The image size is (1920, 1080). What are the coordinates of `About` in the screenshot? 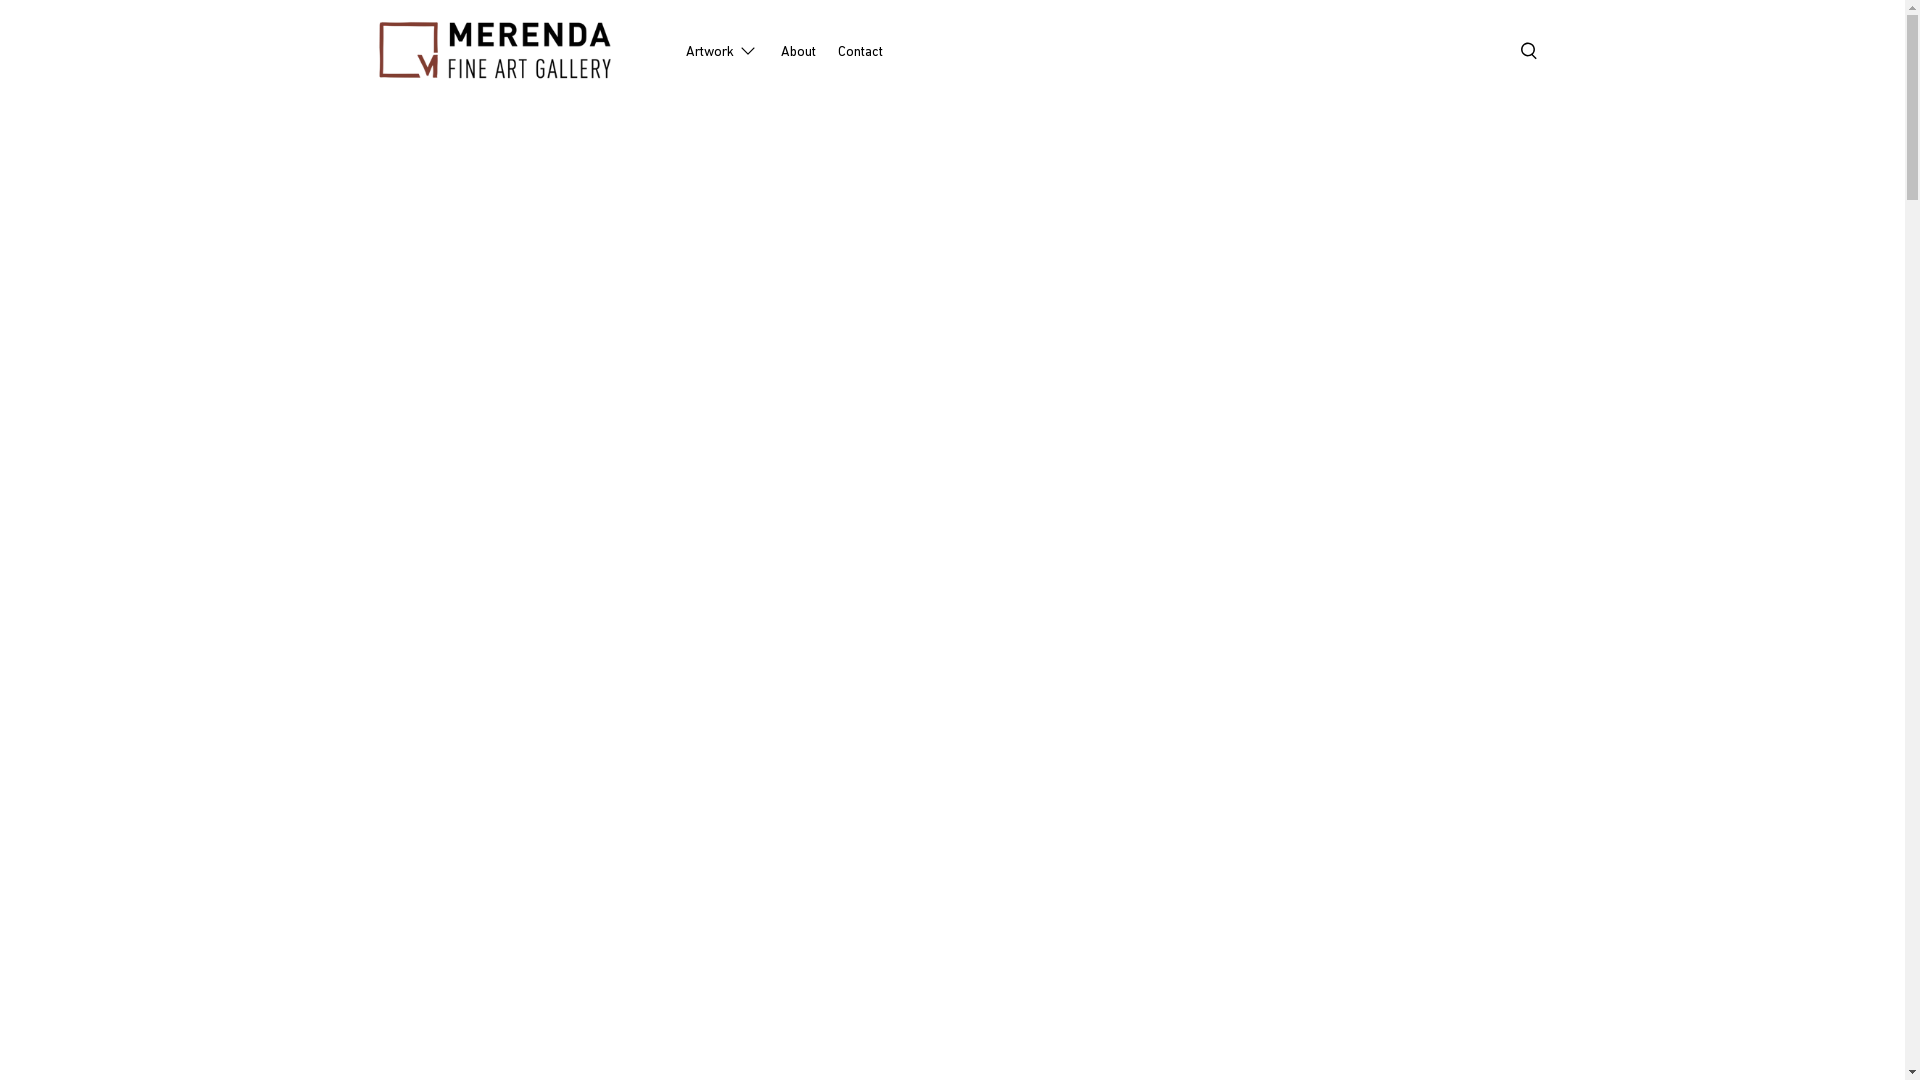 It's located at (798, 52).